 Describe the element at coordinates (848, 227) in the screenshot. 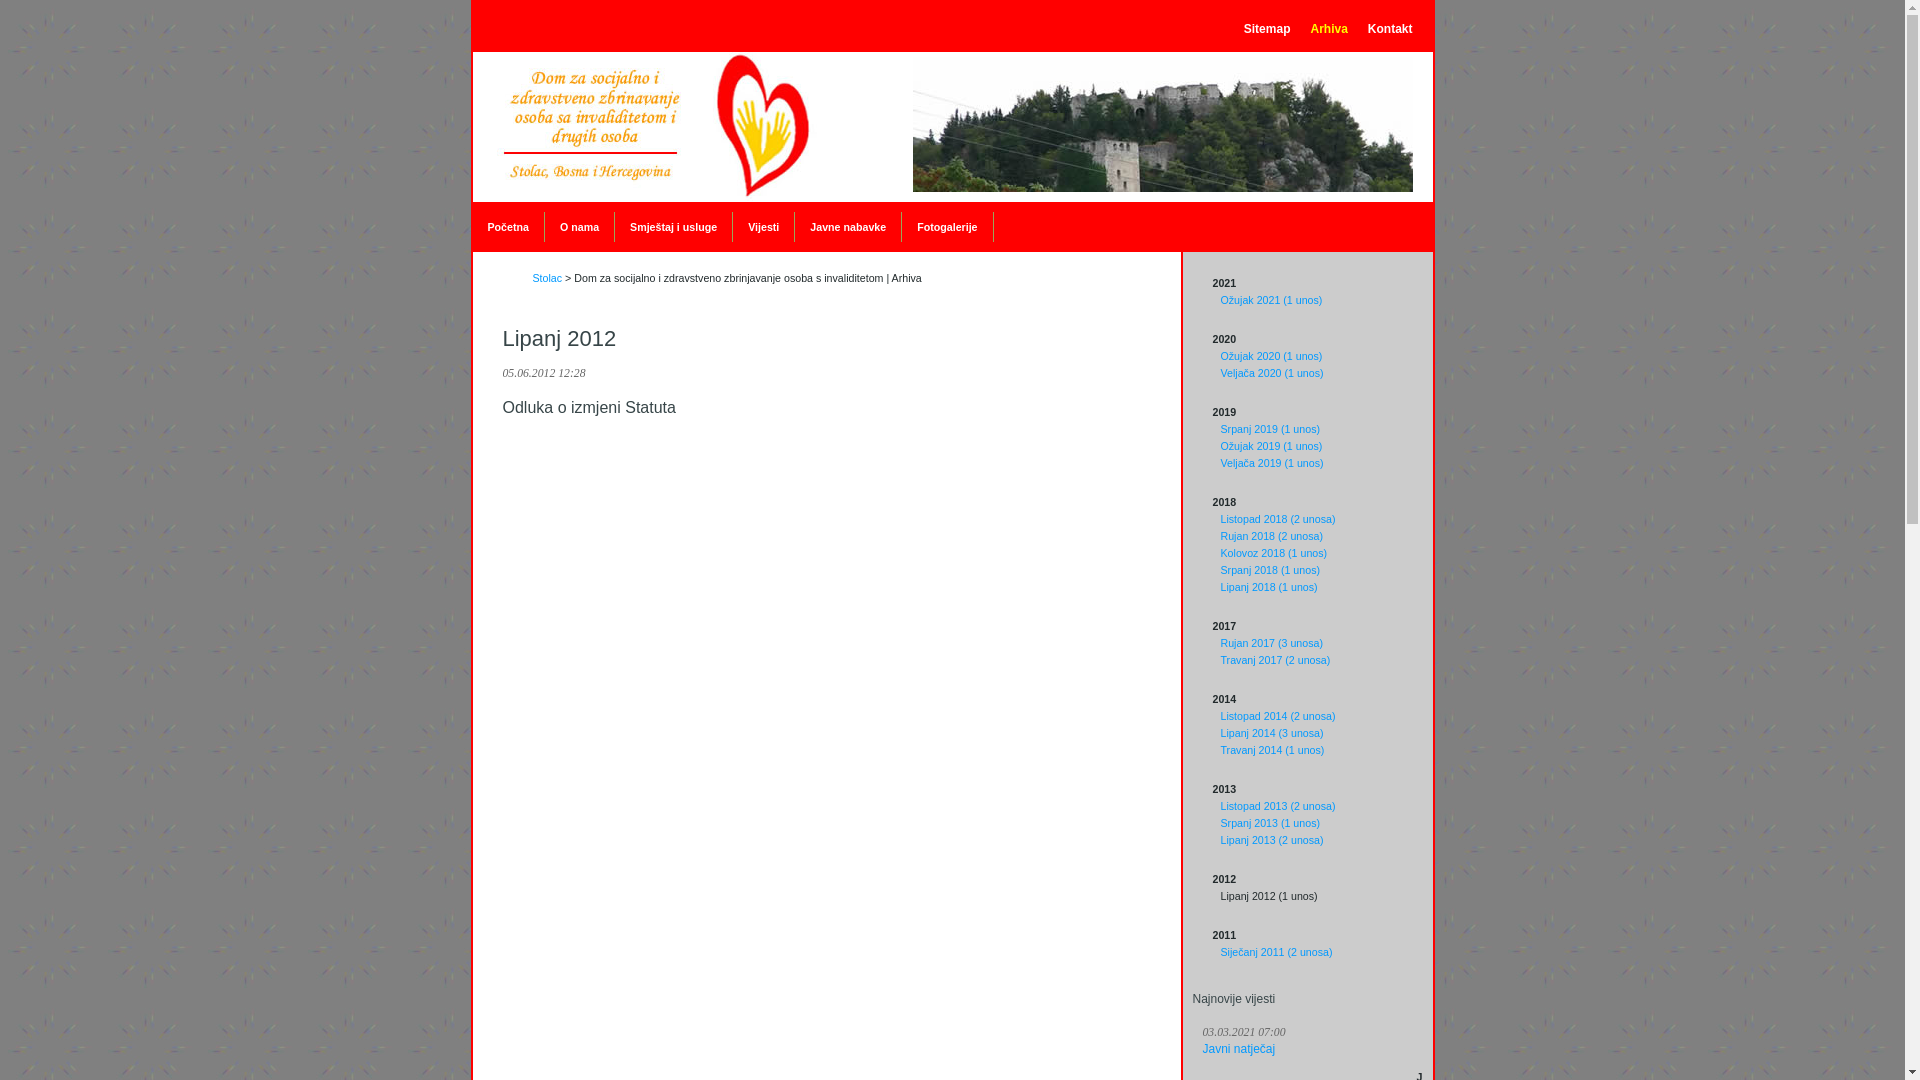

I see `Javne nabavke` at that location.